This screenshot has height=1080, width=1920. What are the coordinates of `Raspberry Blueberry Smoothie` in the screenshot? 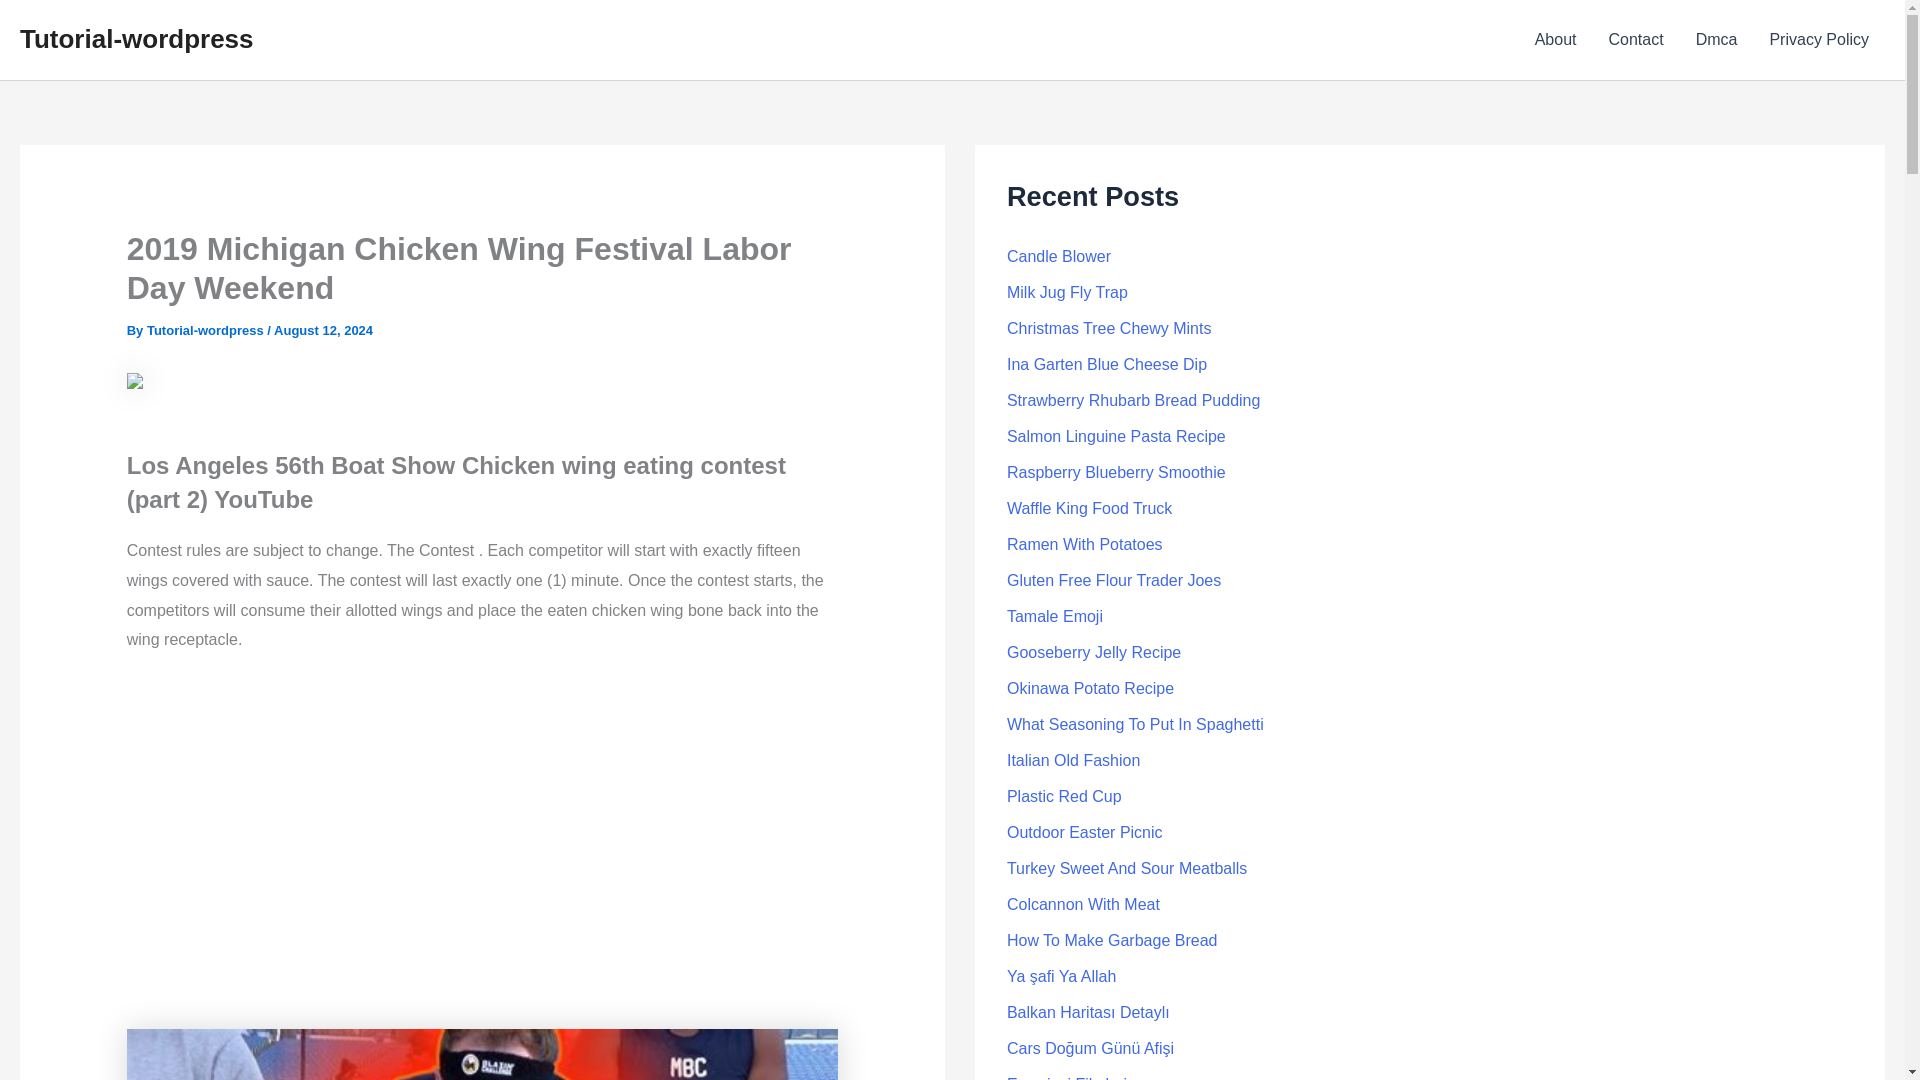 It's located at (1116, 472).